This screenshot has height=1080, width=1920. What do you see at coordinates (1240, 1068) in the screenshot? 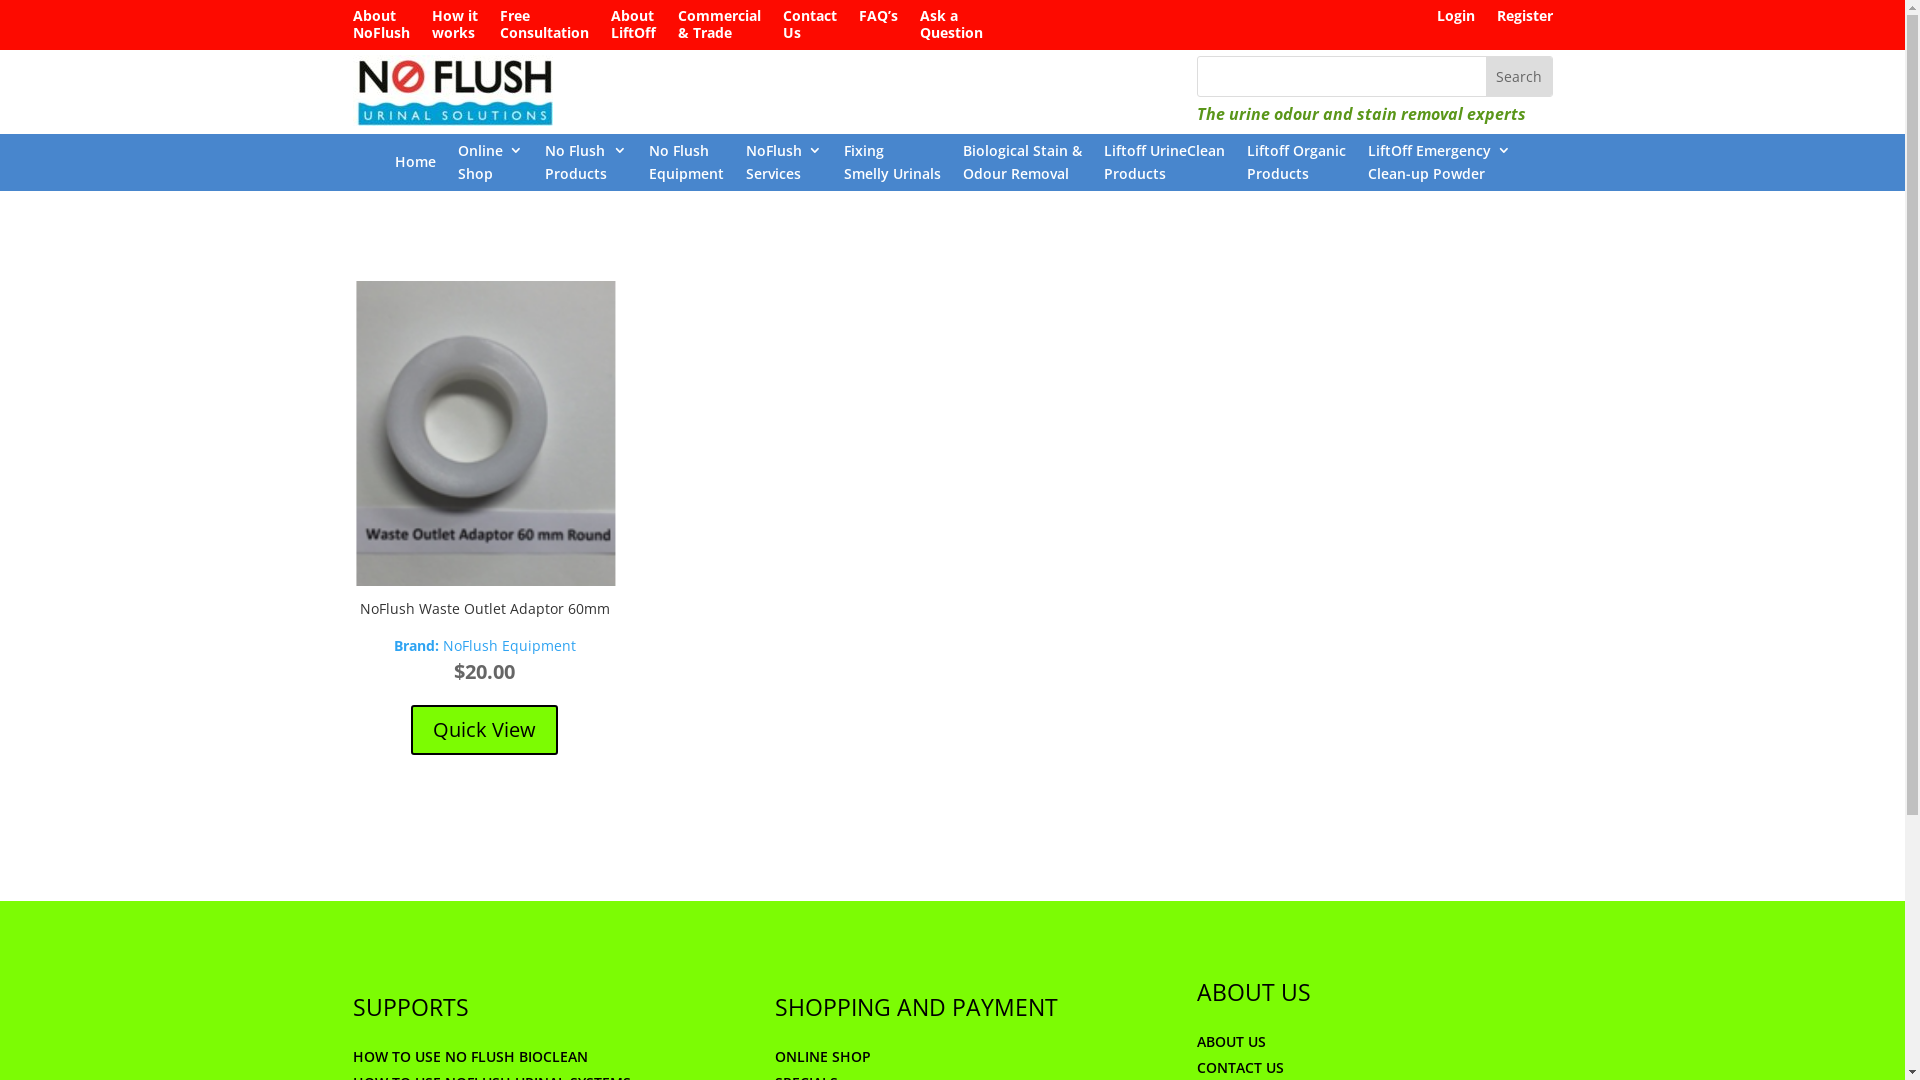
I see `CONTACT US` at bounding box center [1240, 1068].